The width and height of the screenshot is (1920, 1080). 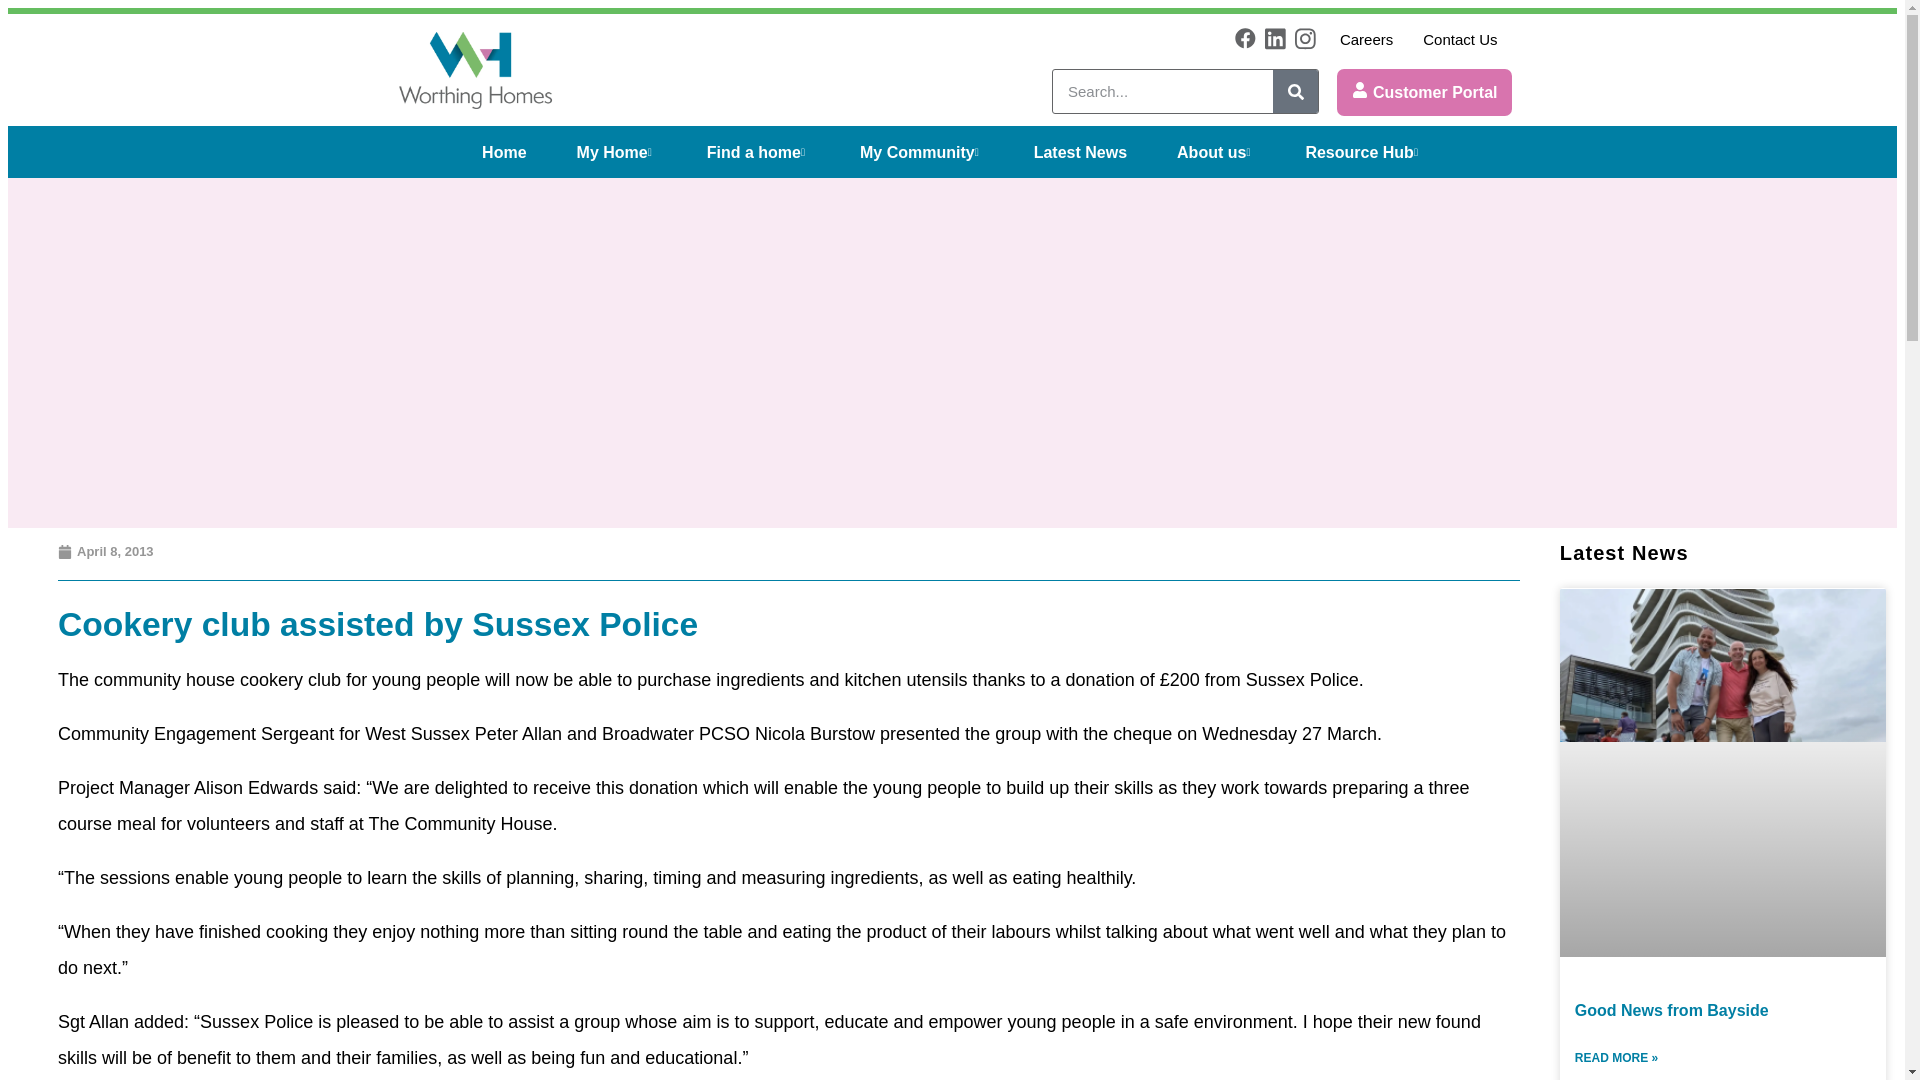 What do you see at coordinates (1424, 92) in the screenshot?
I see `Customer Portal` at bounding box center [1424, 92].